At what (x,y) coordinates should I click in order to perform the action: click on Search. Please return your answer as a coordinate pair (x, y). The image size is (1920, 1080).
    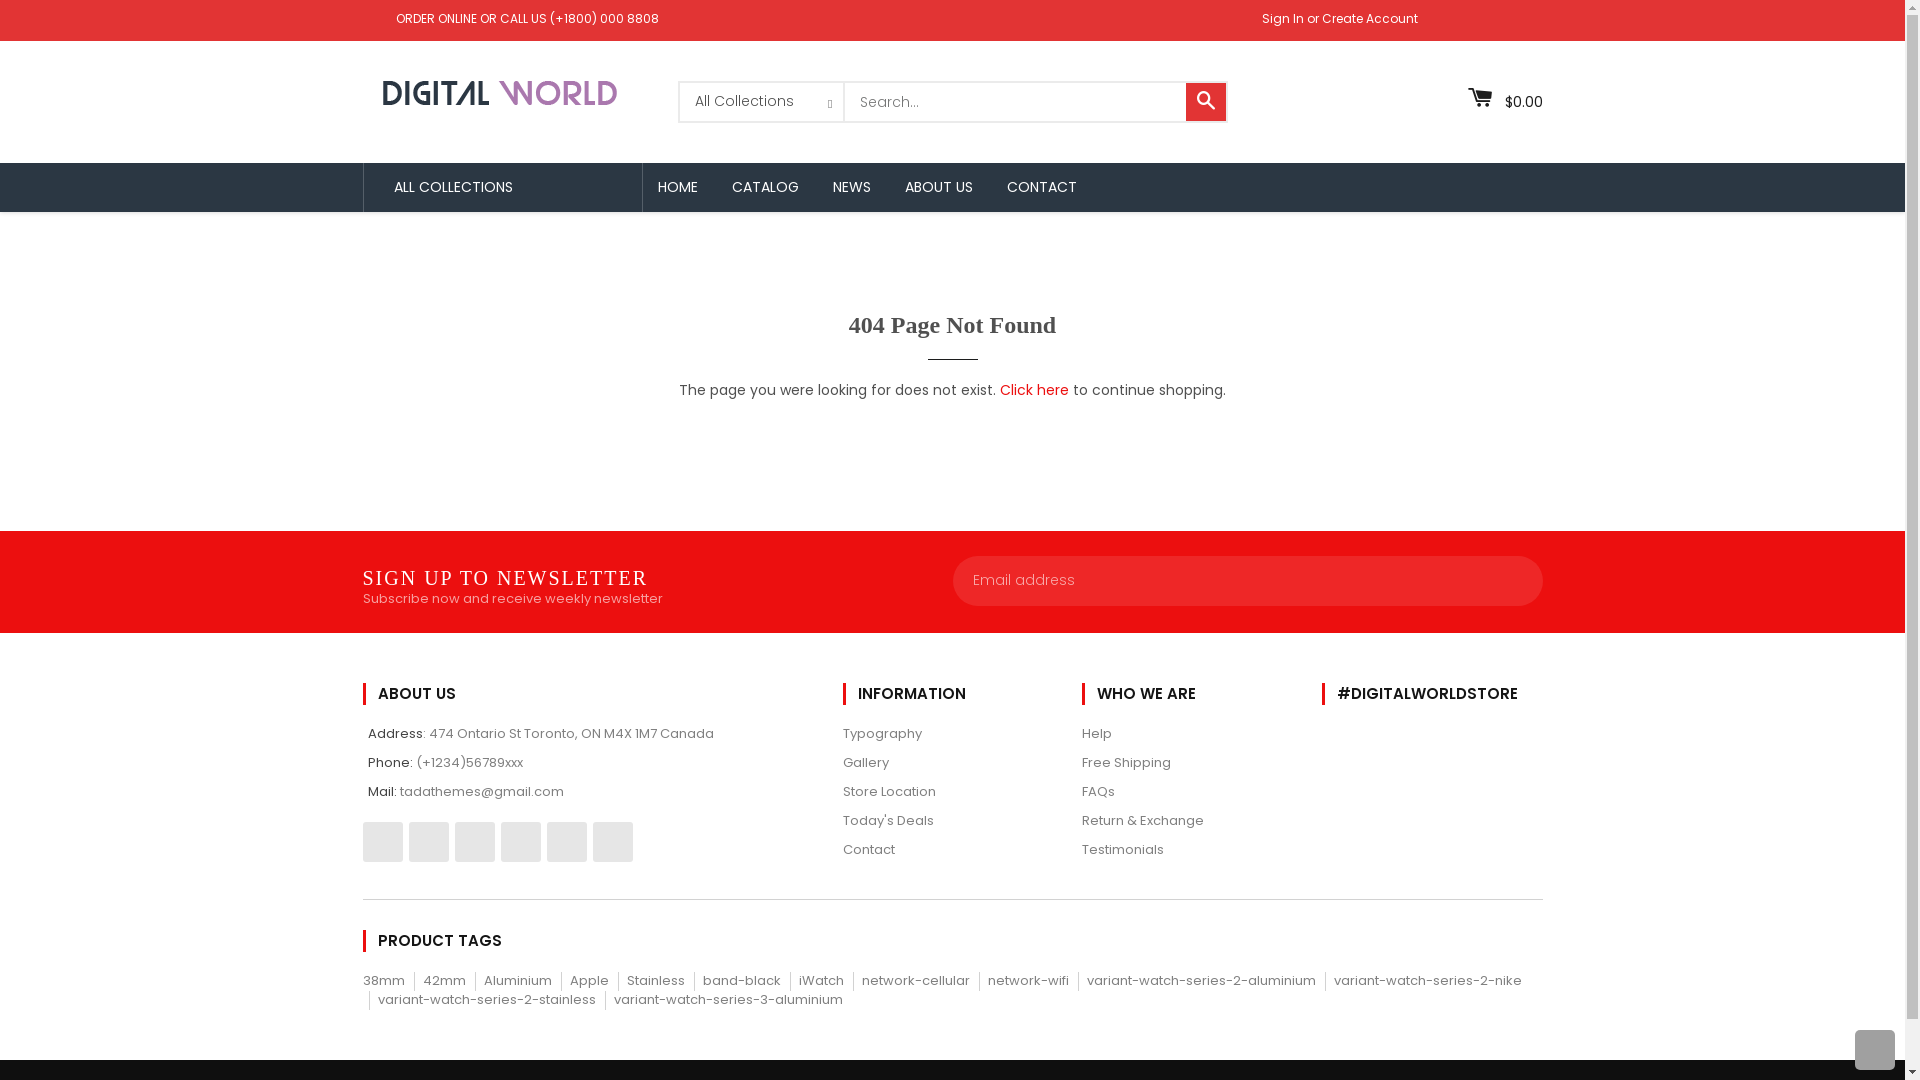
    Looking at the image, I should click on (1206, 102).